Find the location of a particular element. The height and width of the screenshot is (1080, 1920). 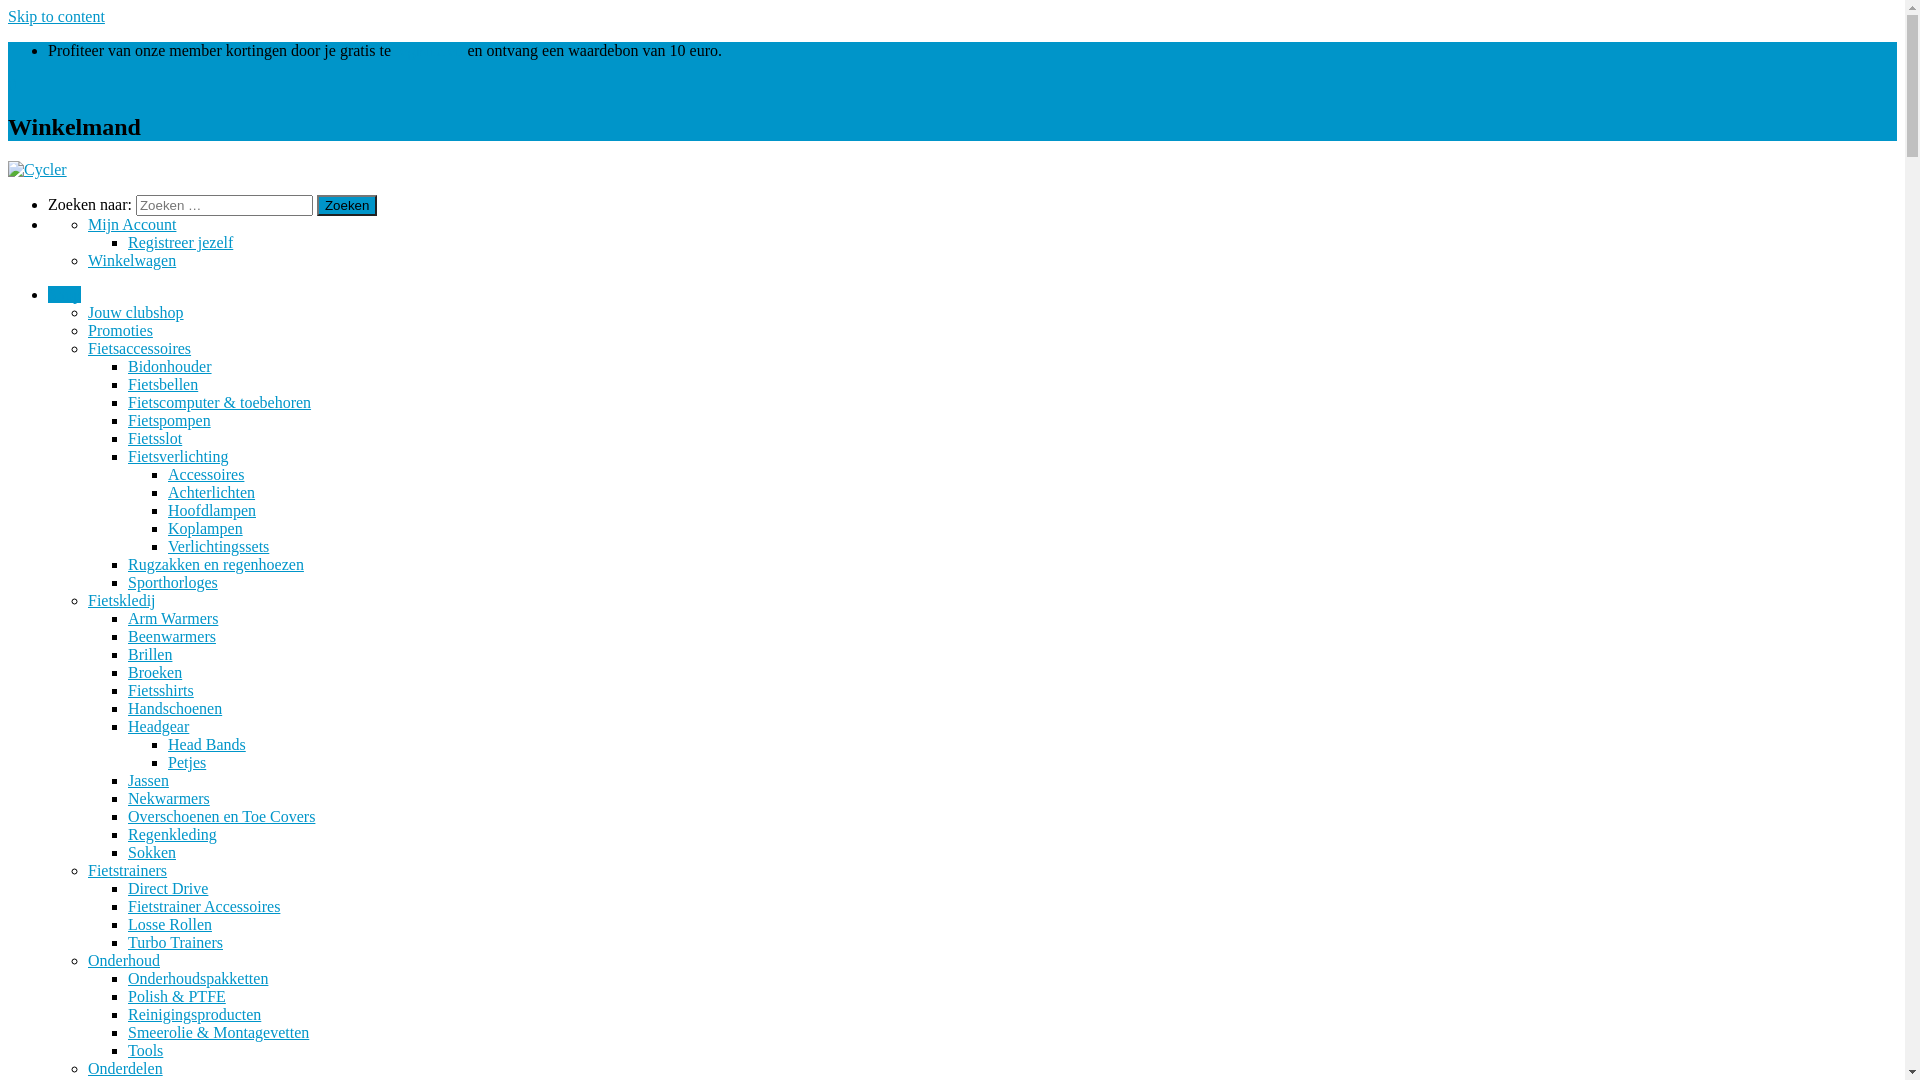

Registreer jezelf is located at coordinates (180, 242).